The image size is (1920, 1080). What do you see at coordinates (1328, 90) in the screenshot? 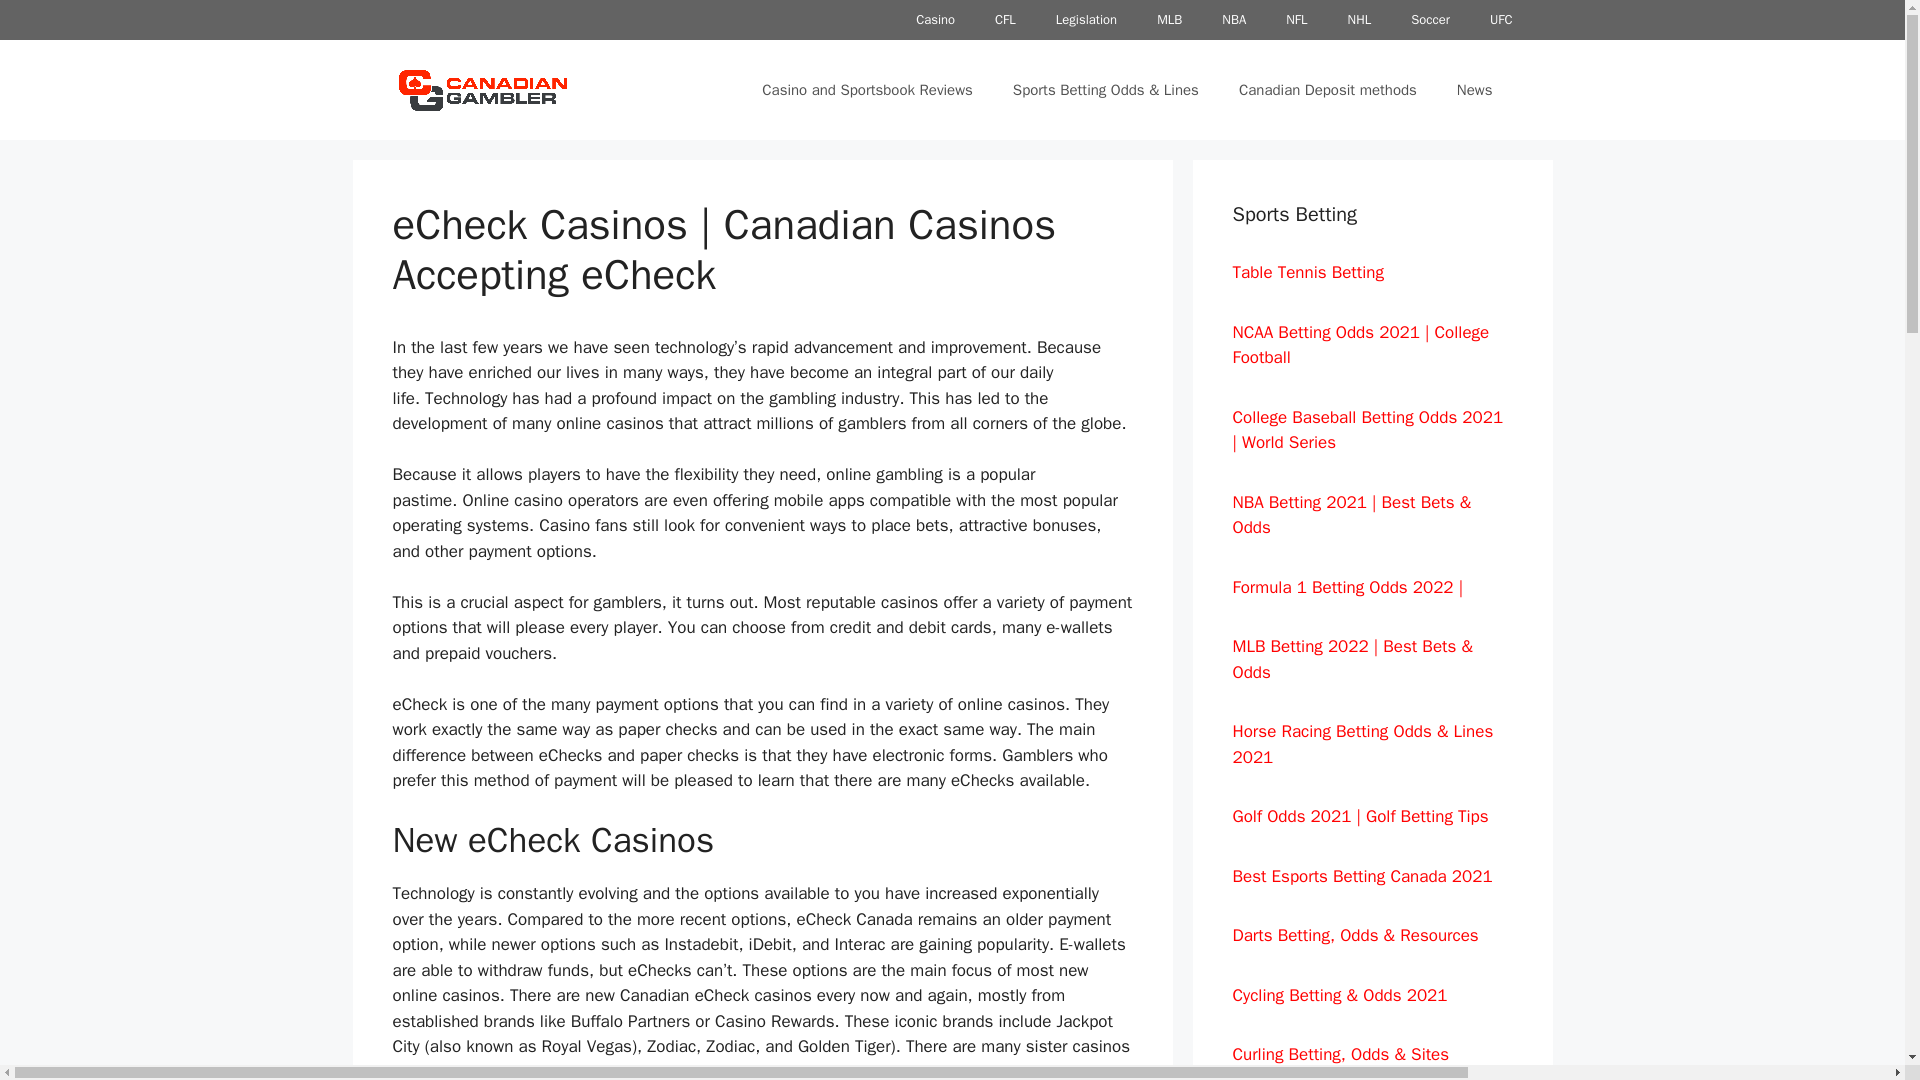
I see `Canadian Deposit methods` at bounding box center [1328, 90].